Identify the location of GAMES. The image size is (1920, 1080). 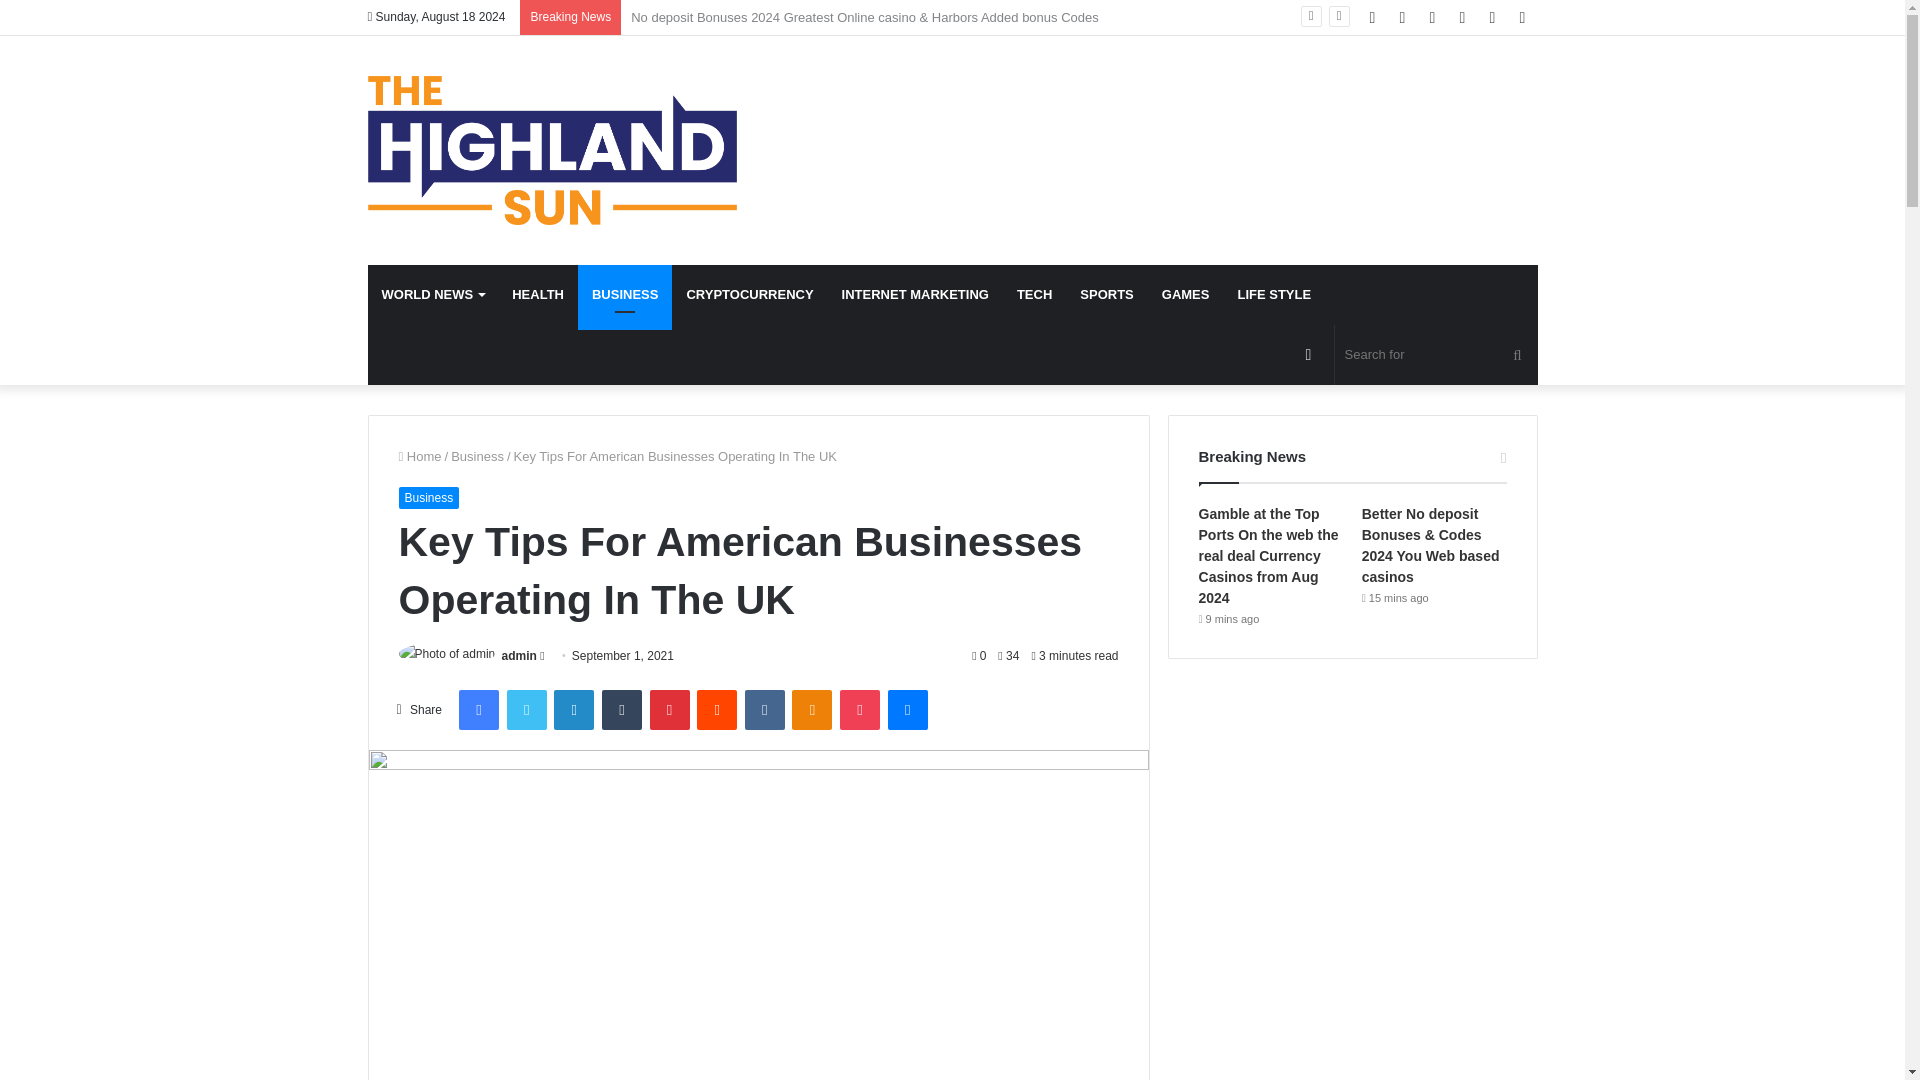
(1186, 294).